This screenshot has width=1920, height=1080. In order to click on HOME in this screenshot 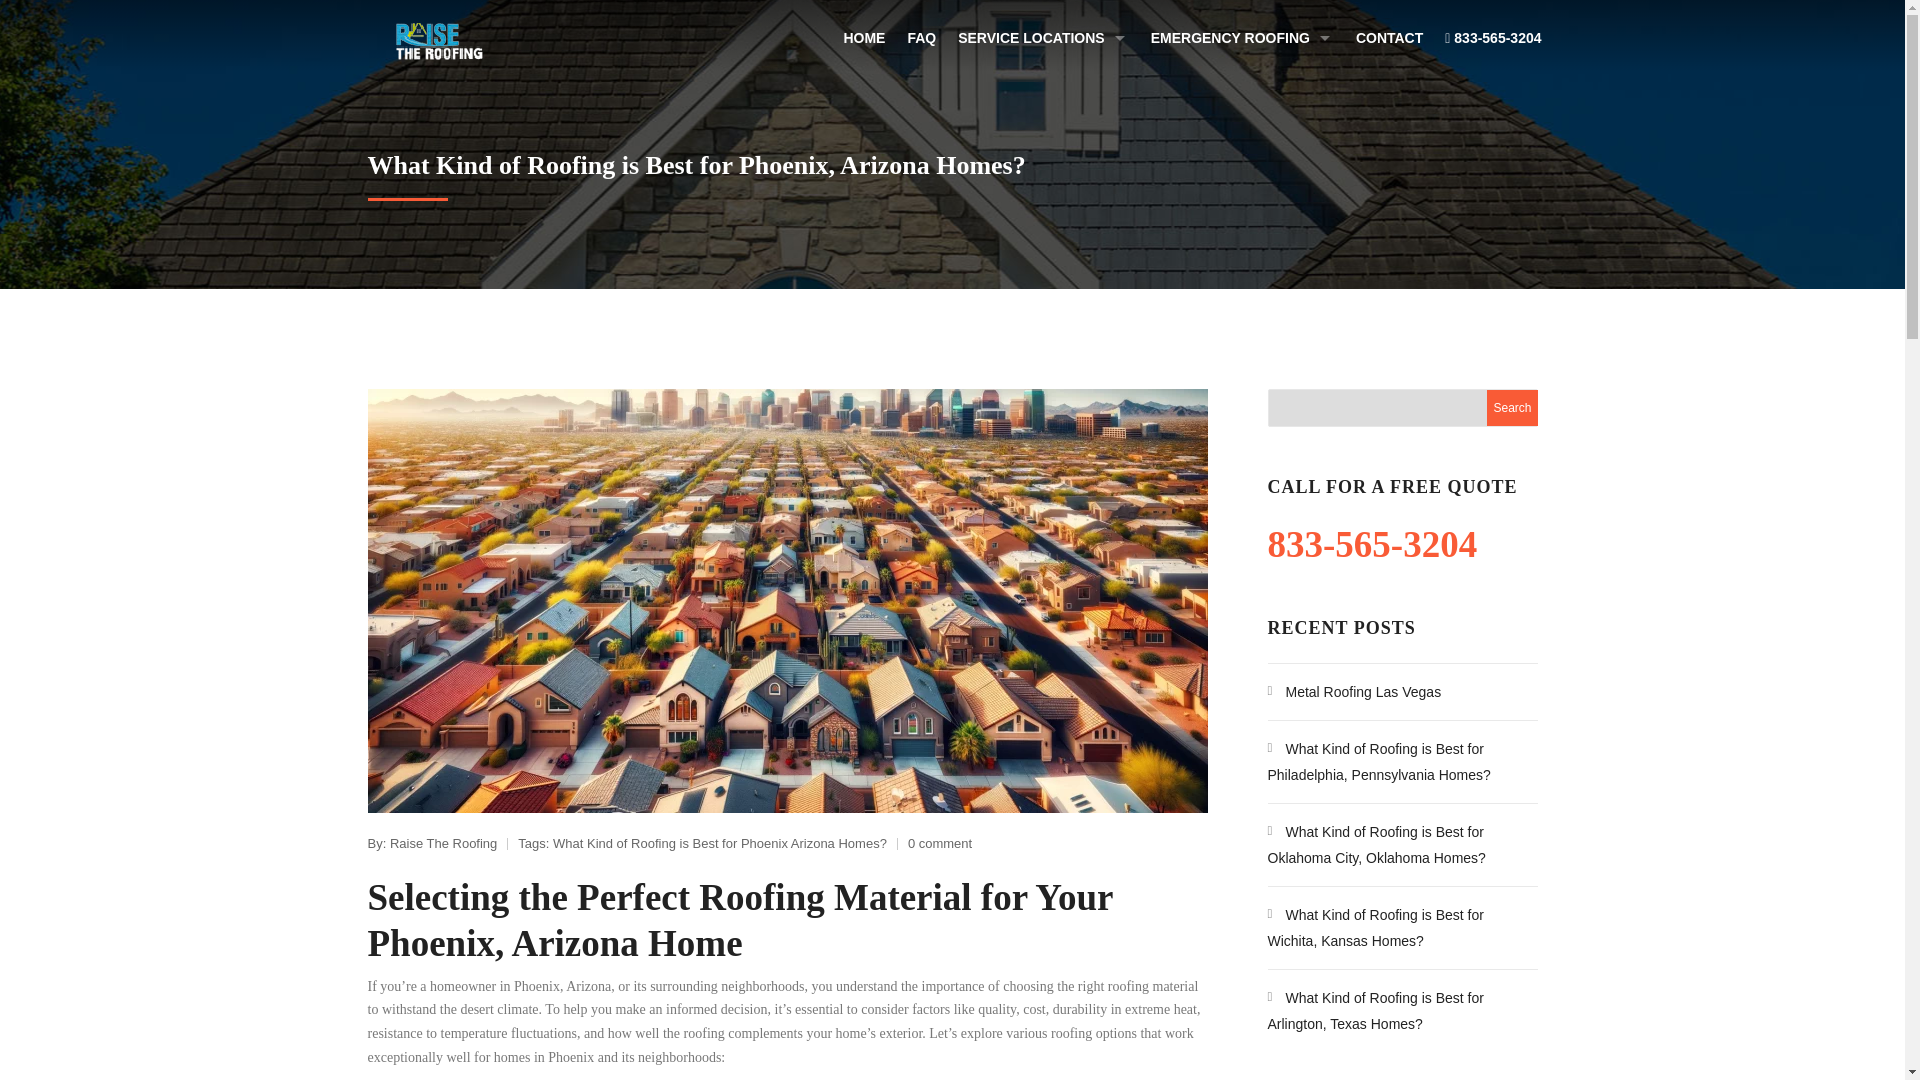, I will do `click(864, 43)`.